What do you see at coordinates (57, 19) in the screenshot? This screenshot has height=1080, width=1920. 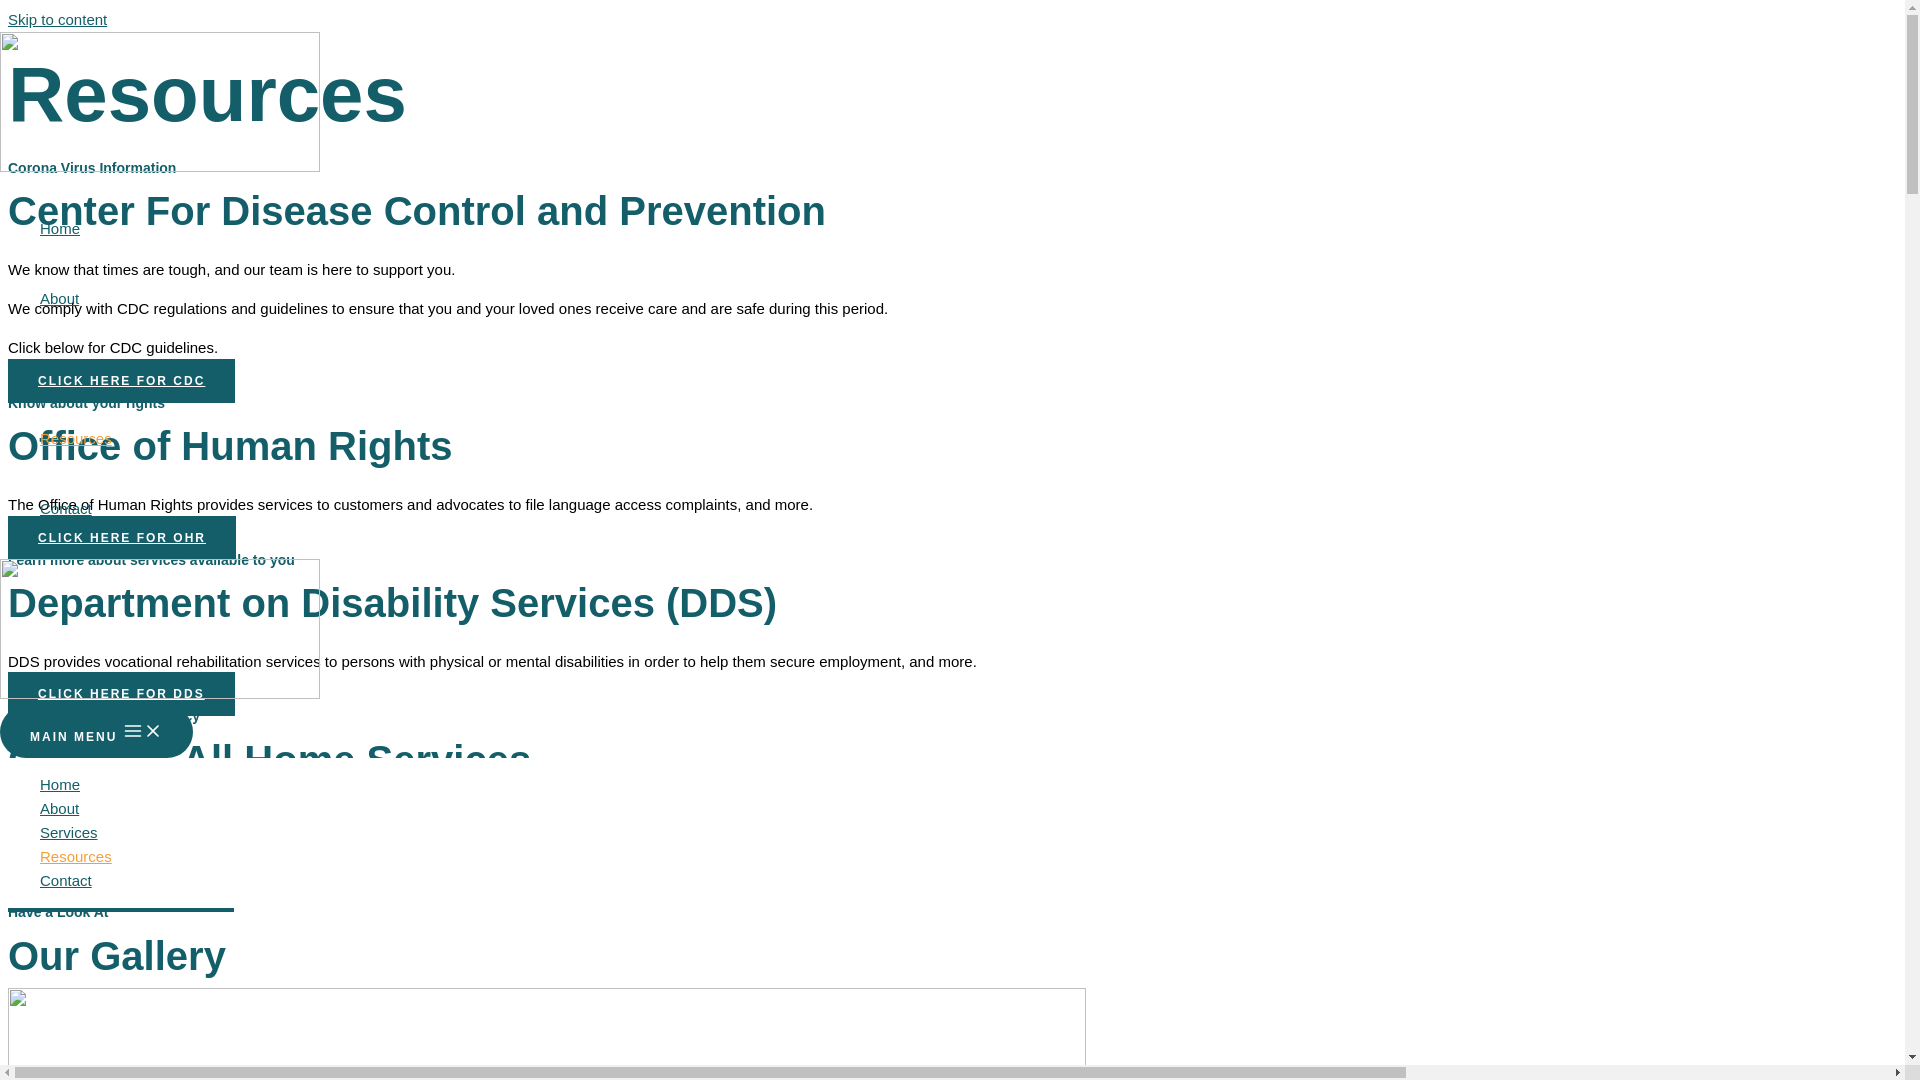 I see `Skip to content` at bounding box center [57, 19].